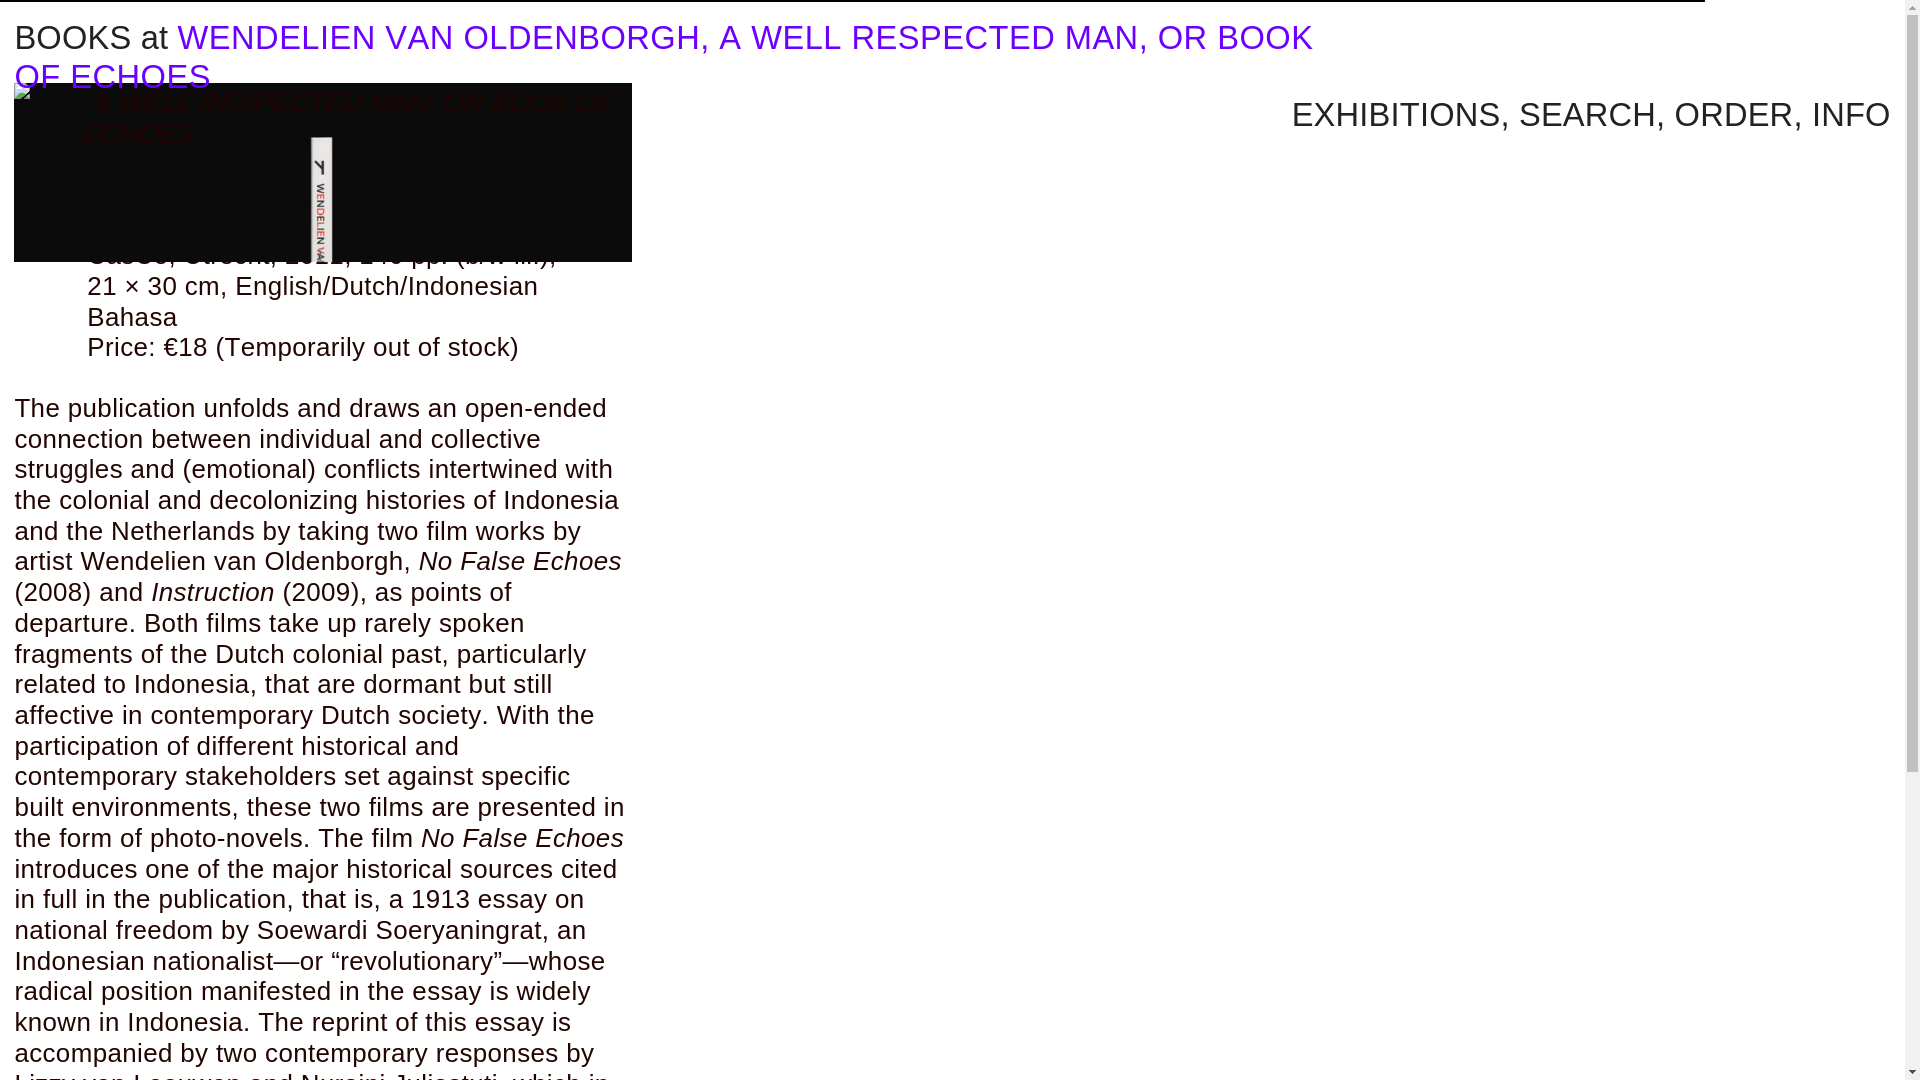 The width and height of the screenshot is (1920, 1080). What do you see at coordinates (1586, 114) in the screenshot?
I see `SEARCH` at bounding box center [1586, 114].